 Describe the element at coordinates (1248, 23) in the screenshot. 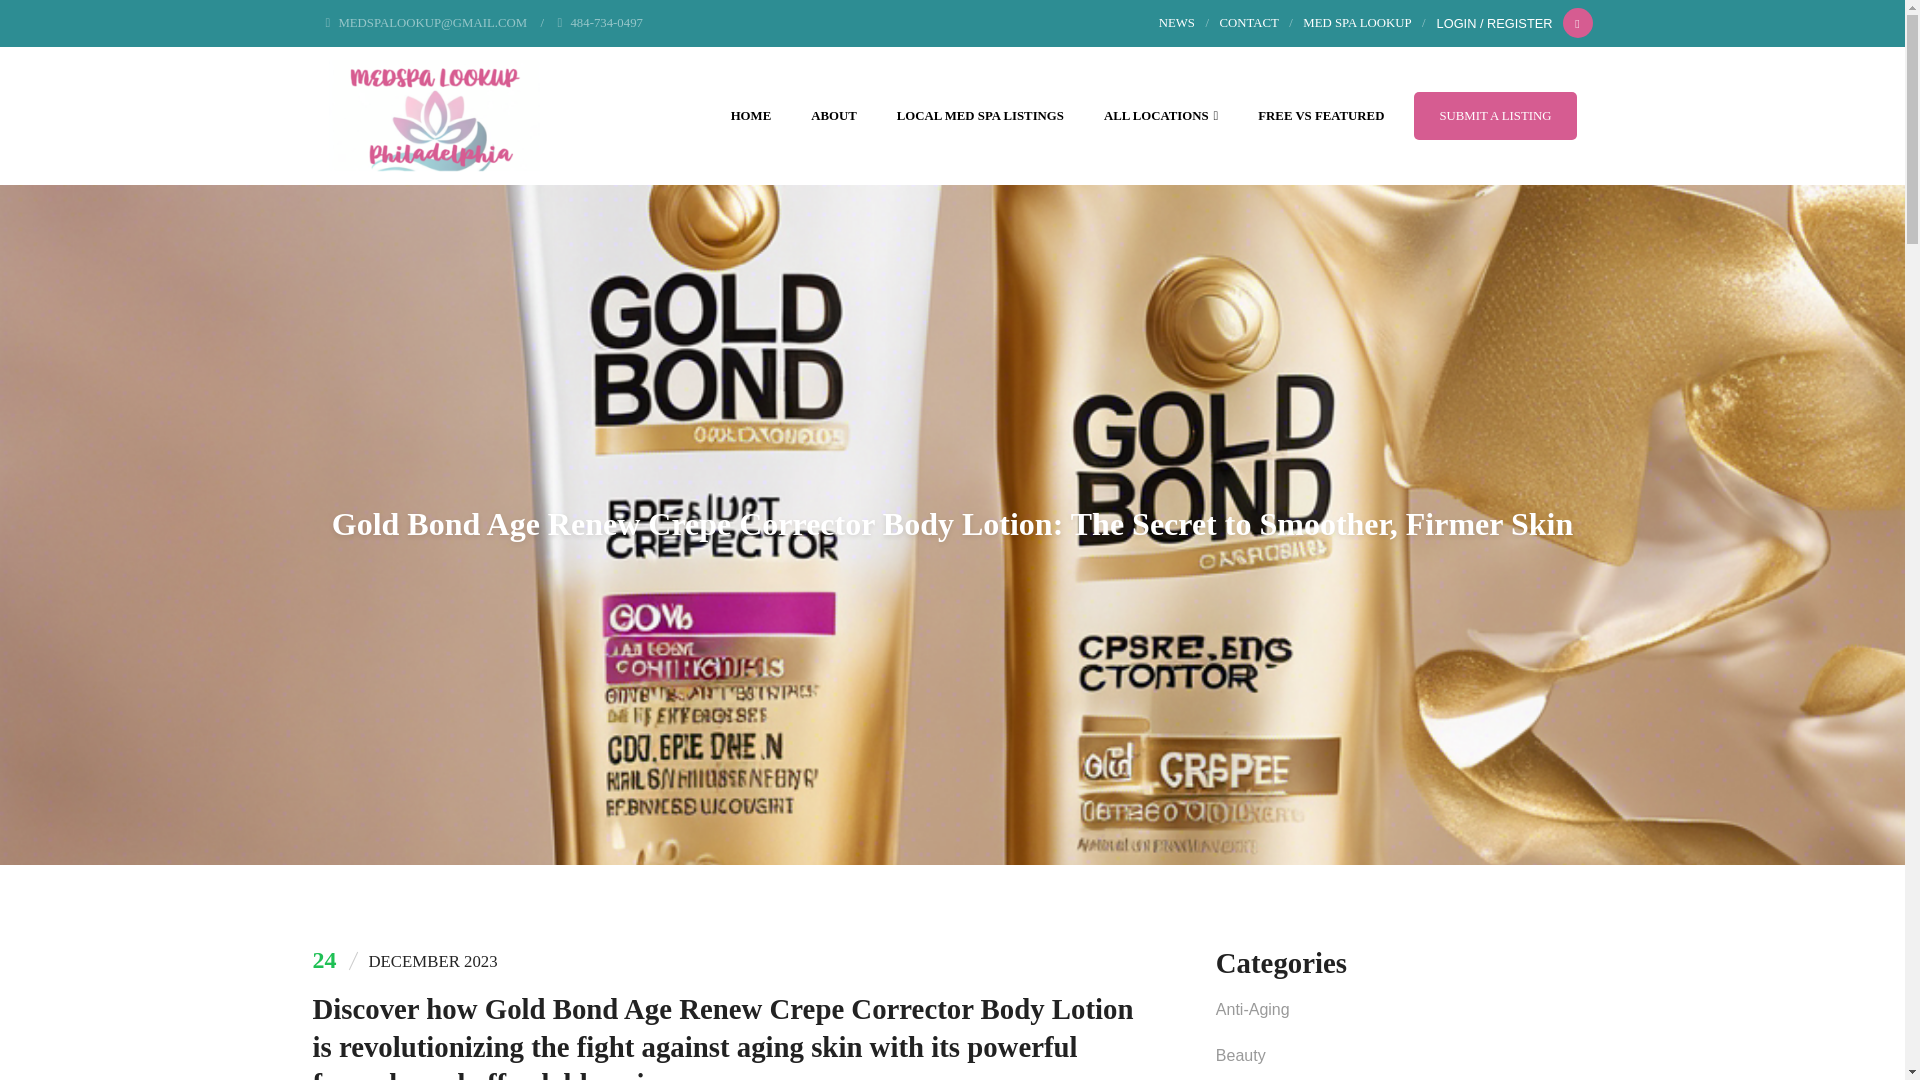

I see `CONTACT` at that location.